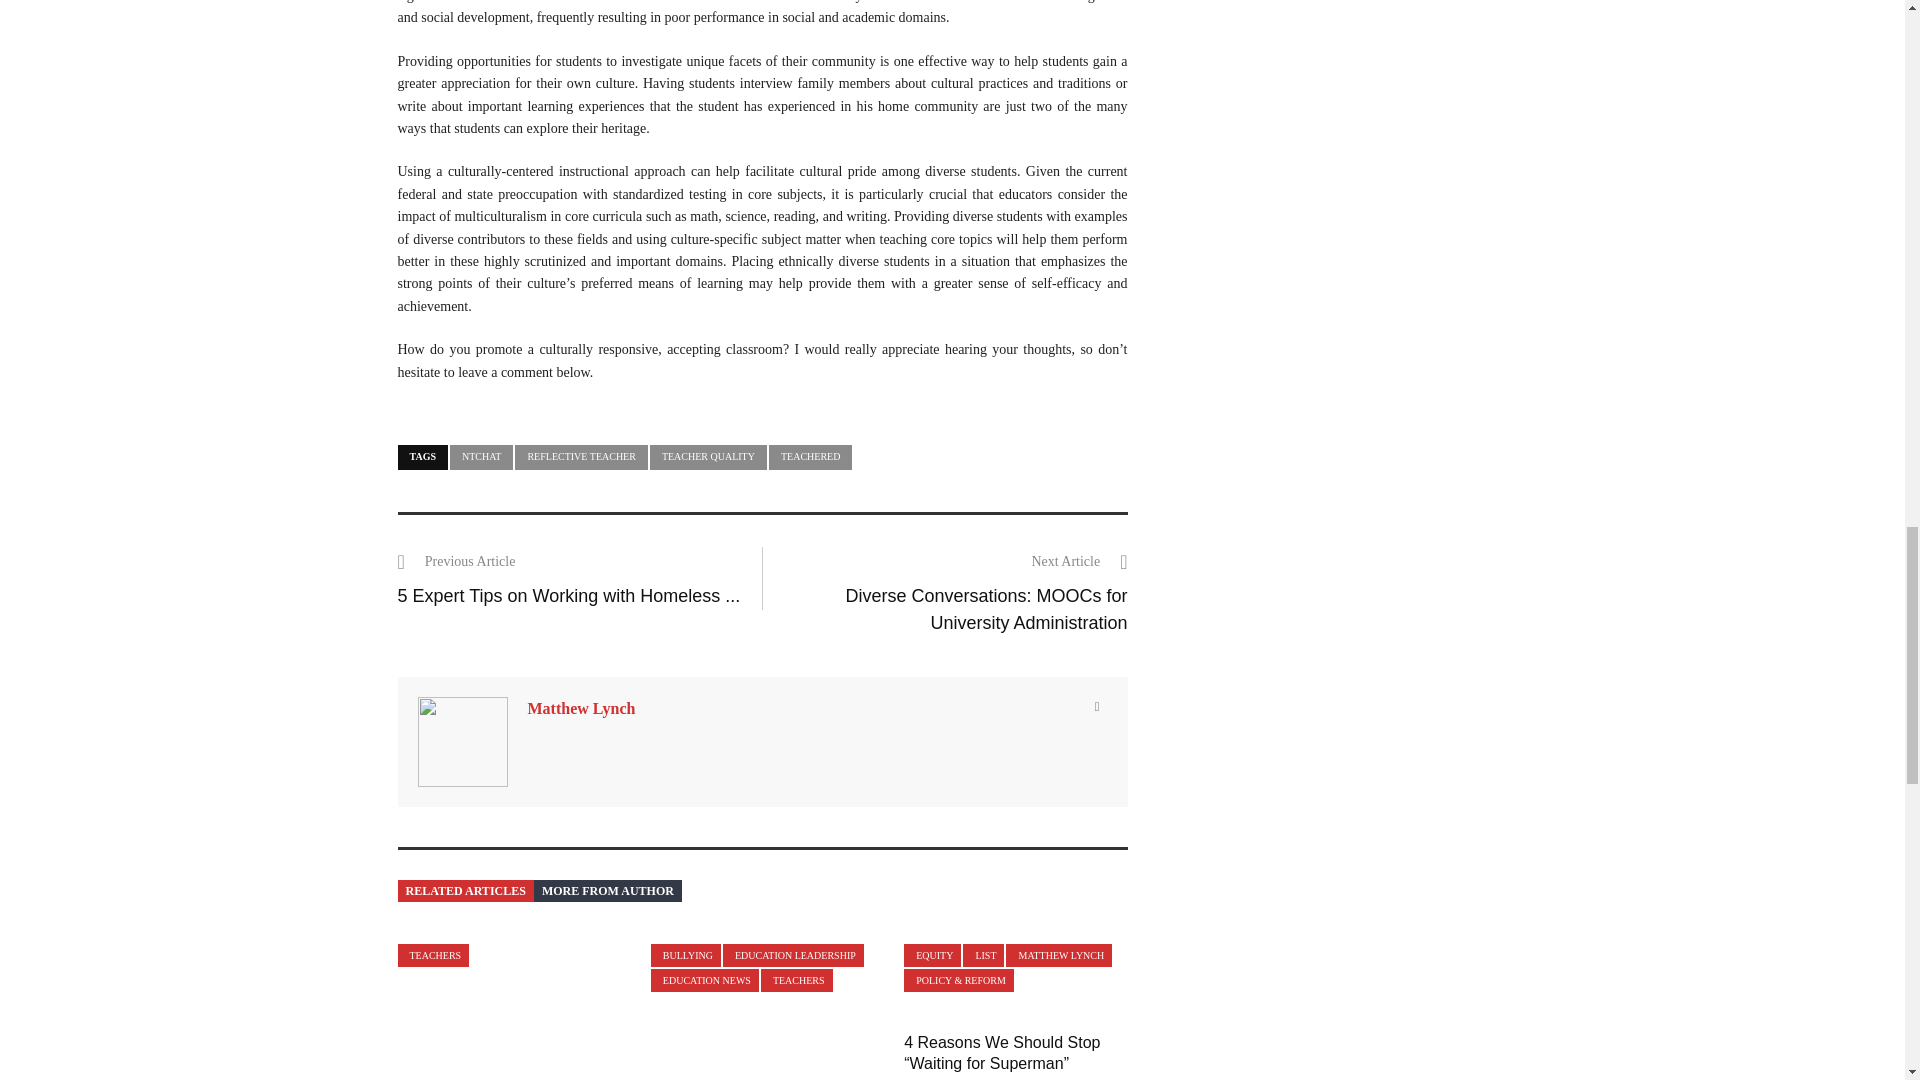 The height and width of the screenshot is (1080, 1920). What do you see at coordinates (708, 456) in the screenshot?
I see `View all posts tagged teacher quality` at bounding box center [708, 456].